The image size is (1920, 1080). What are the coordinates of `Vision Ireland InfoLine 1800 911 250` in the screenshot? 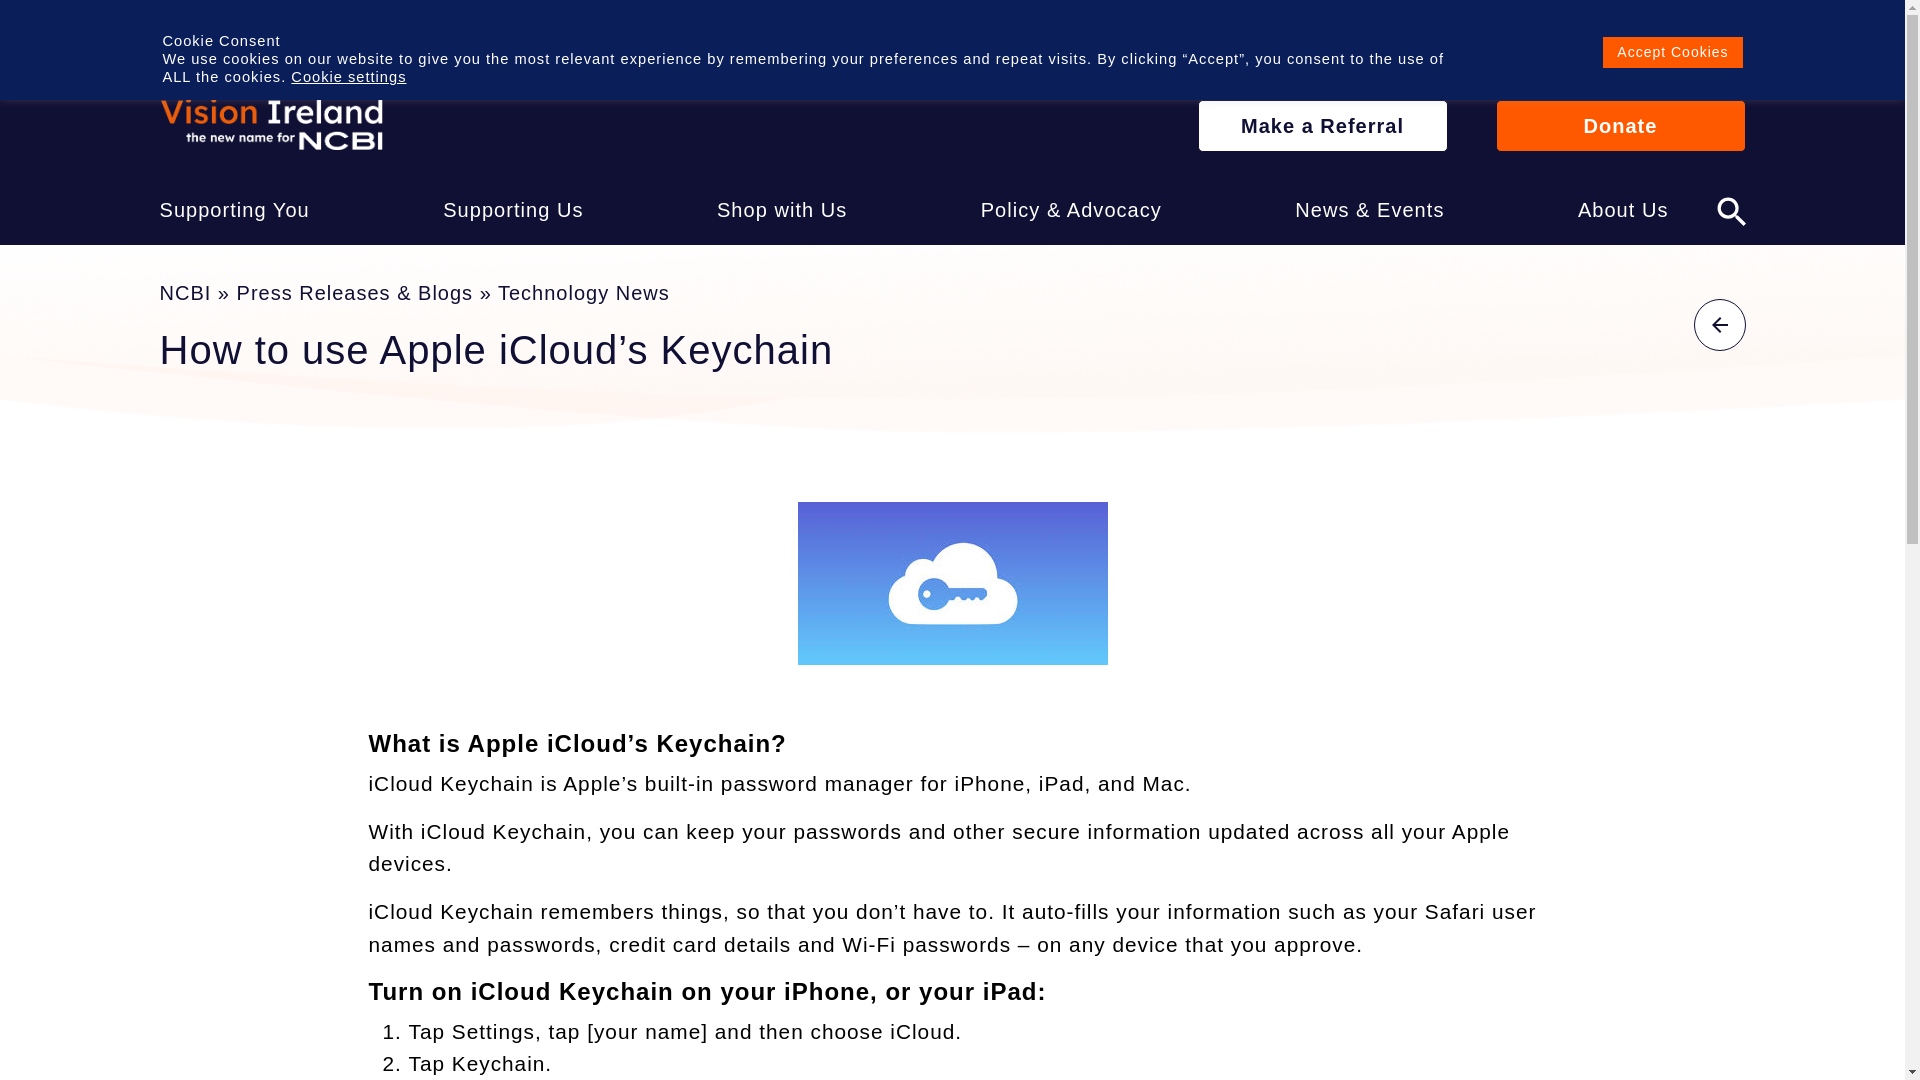 It's located at (1333, 38).